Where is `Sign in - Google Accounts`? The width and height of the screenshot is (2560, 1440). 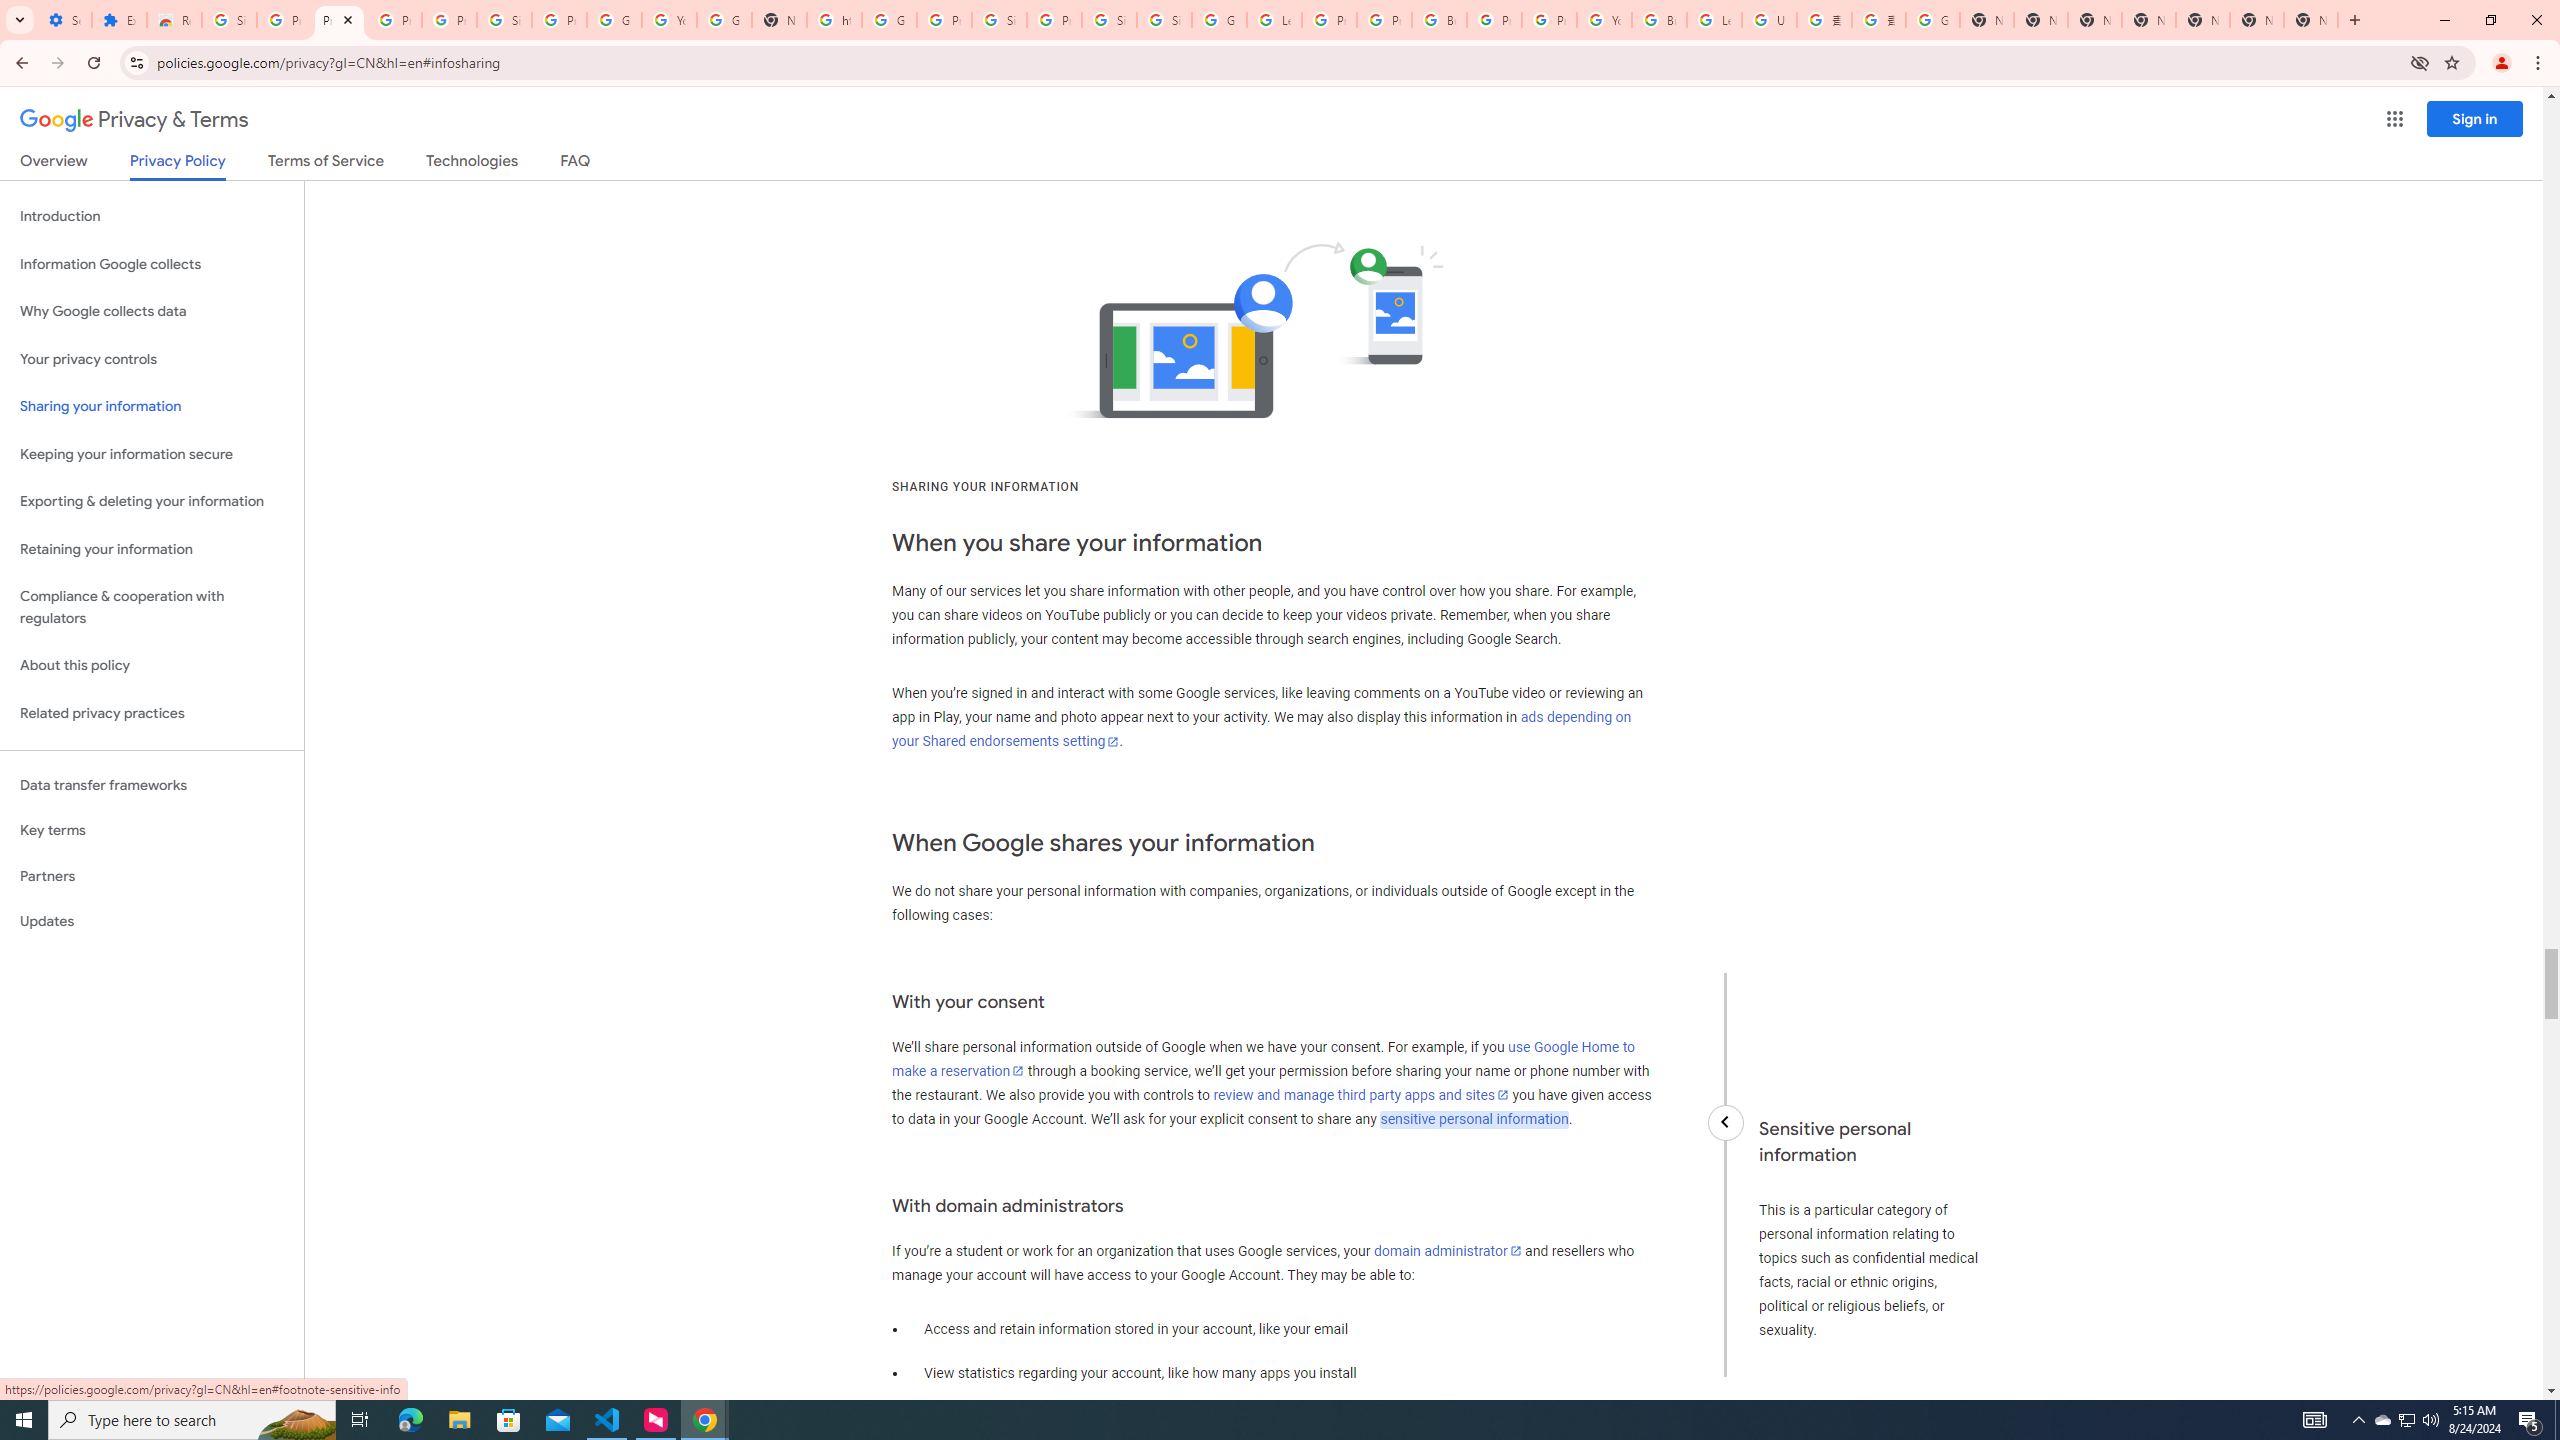
Sign in - Google Accounts is located at coordinates (1109, 20).